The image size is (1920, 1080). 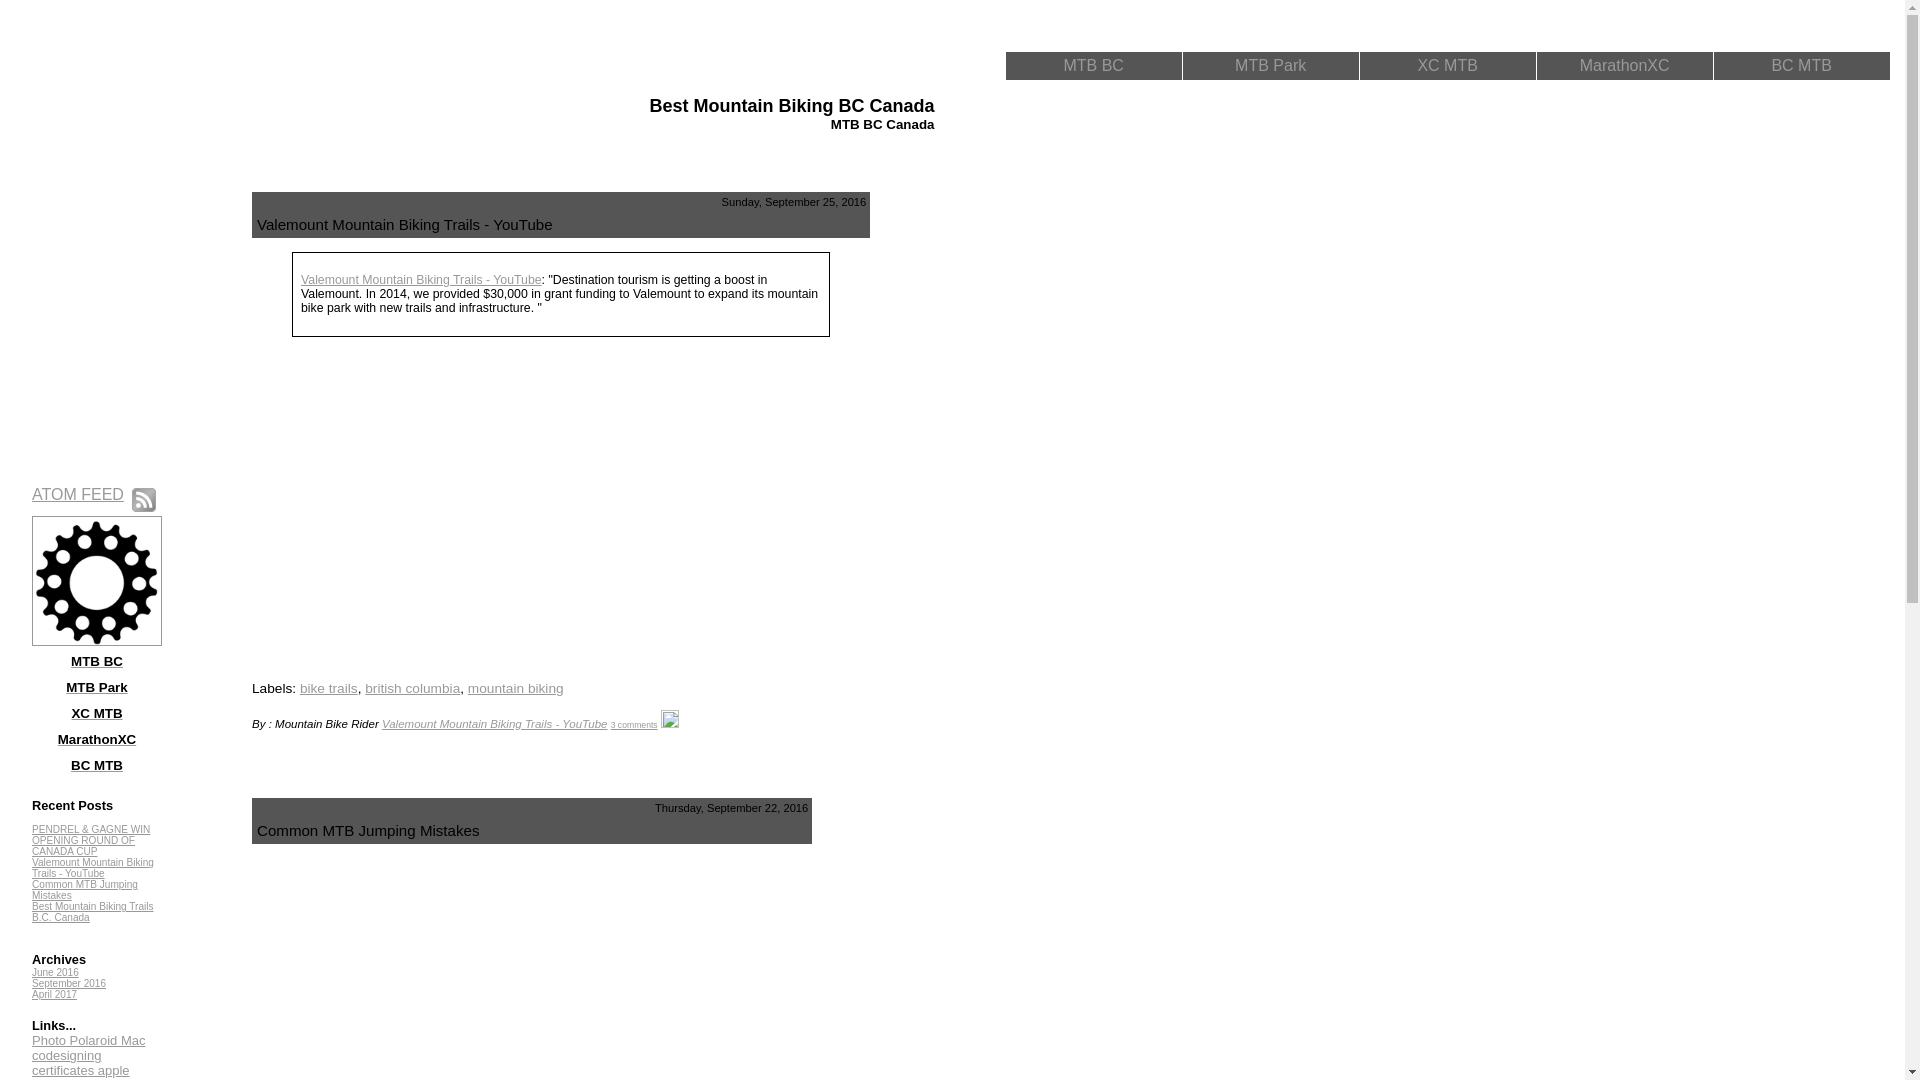 I want to click on british columbia, so click(x=412, y=688).